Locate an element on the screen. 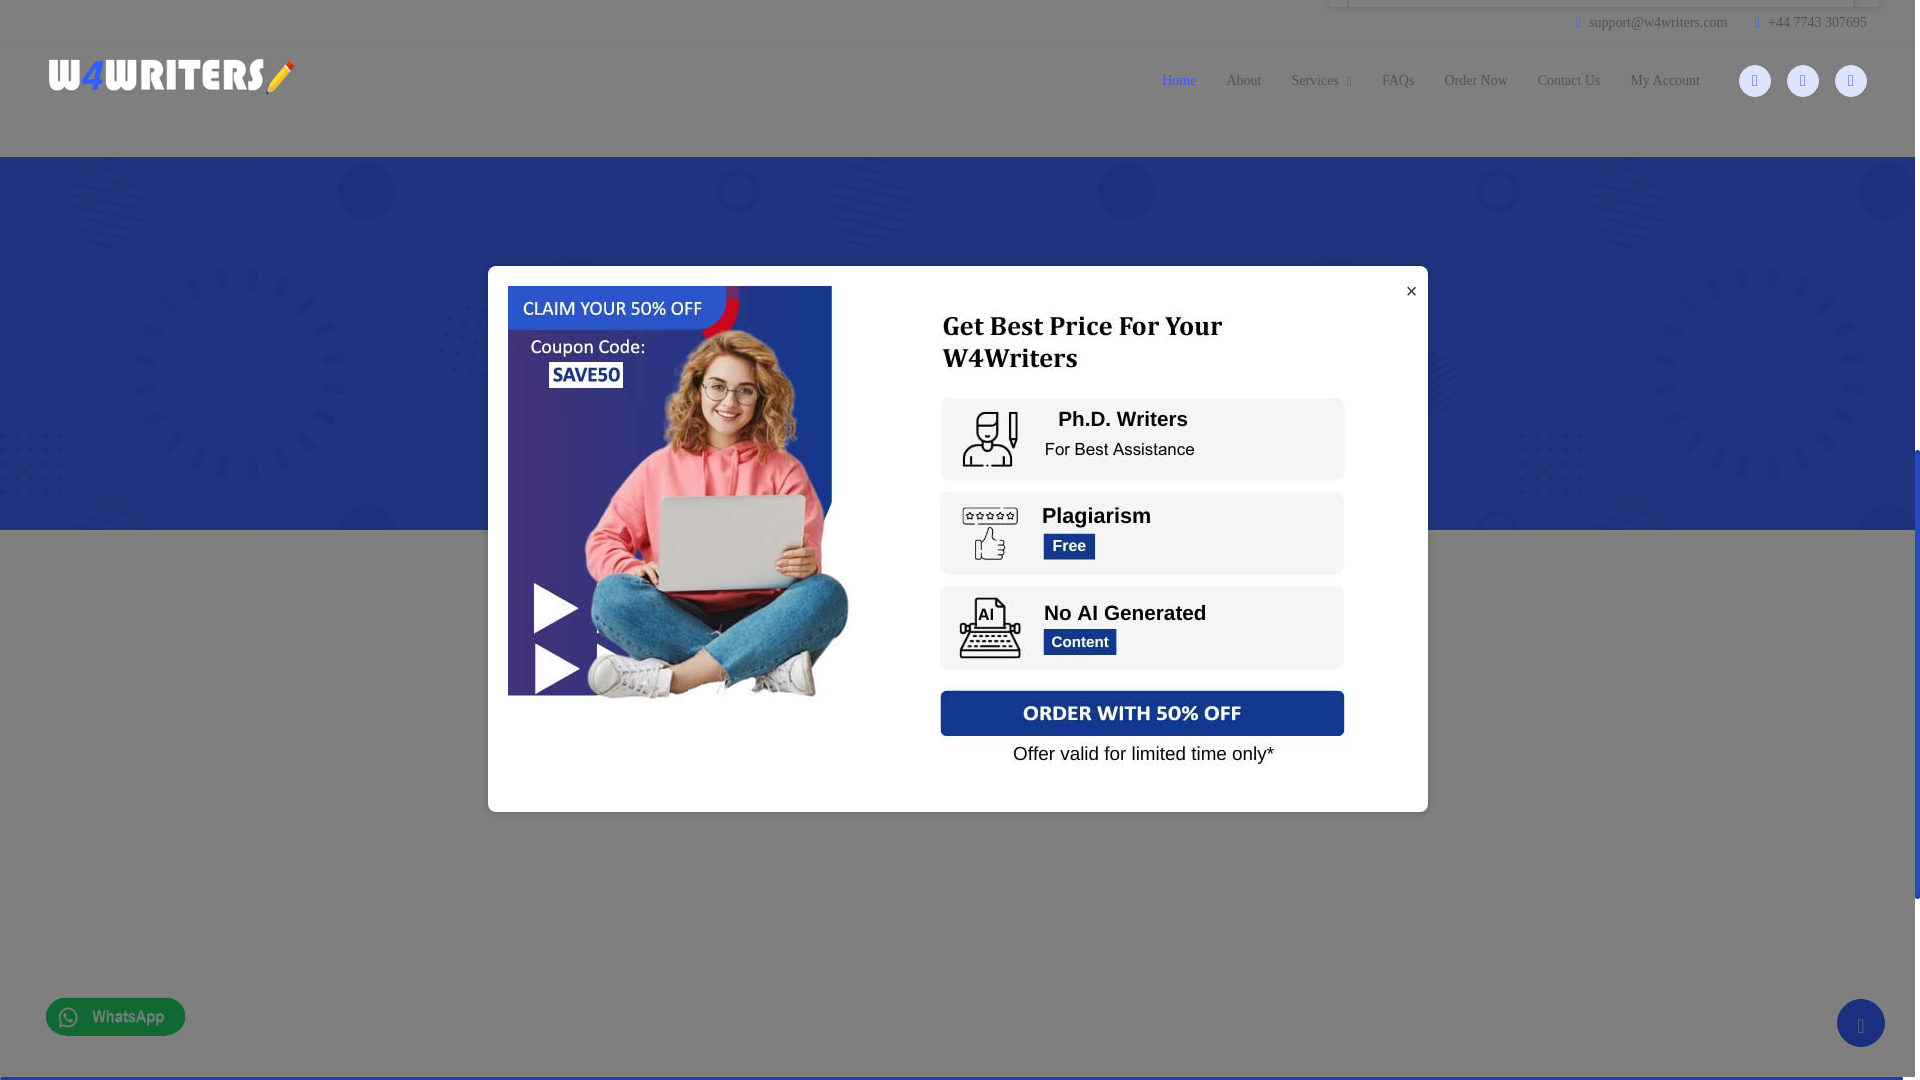 The width and height of the screenshot is (1920, 1080). Read More is located at coordinates (1412, 562).